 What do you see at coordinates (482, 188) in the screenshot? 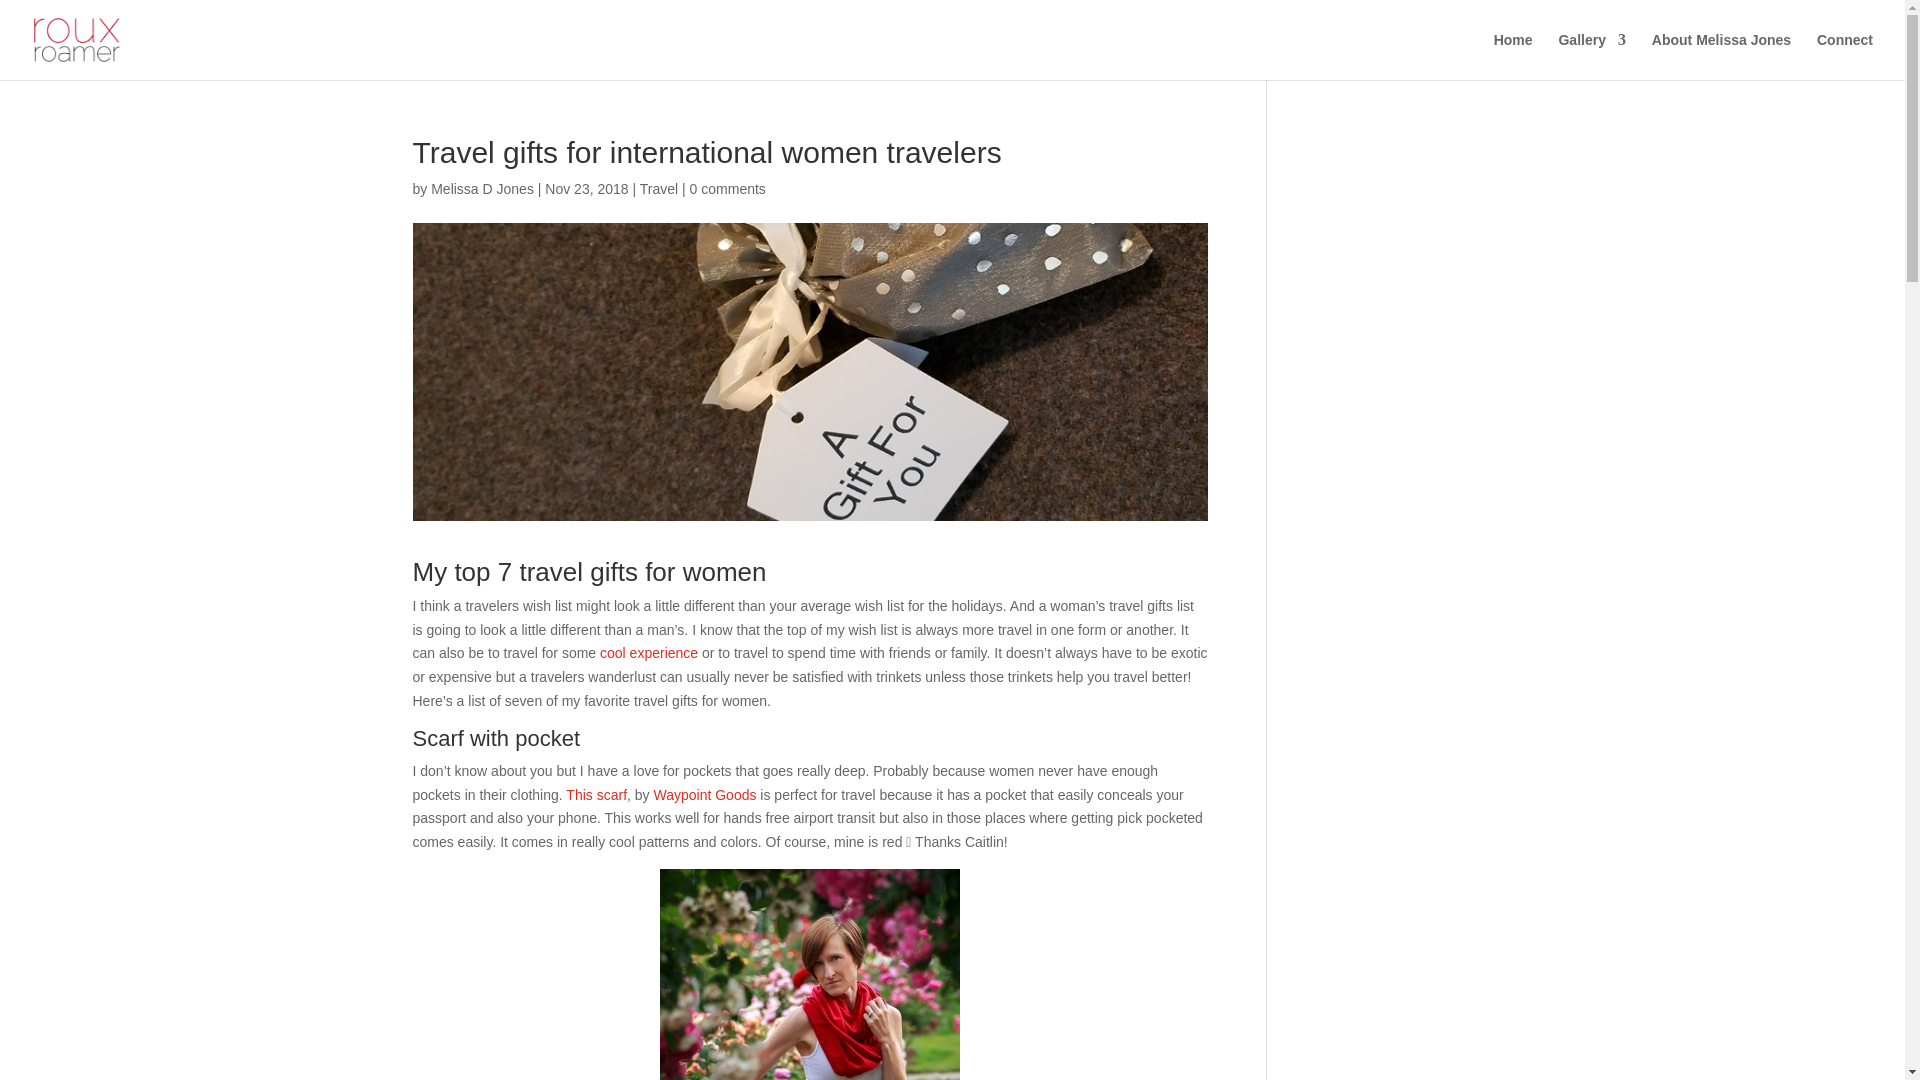
I see `Melissa D Jones` at bounding box center [482, 188].